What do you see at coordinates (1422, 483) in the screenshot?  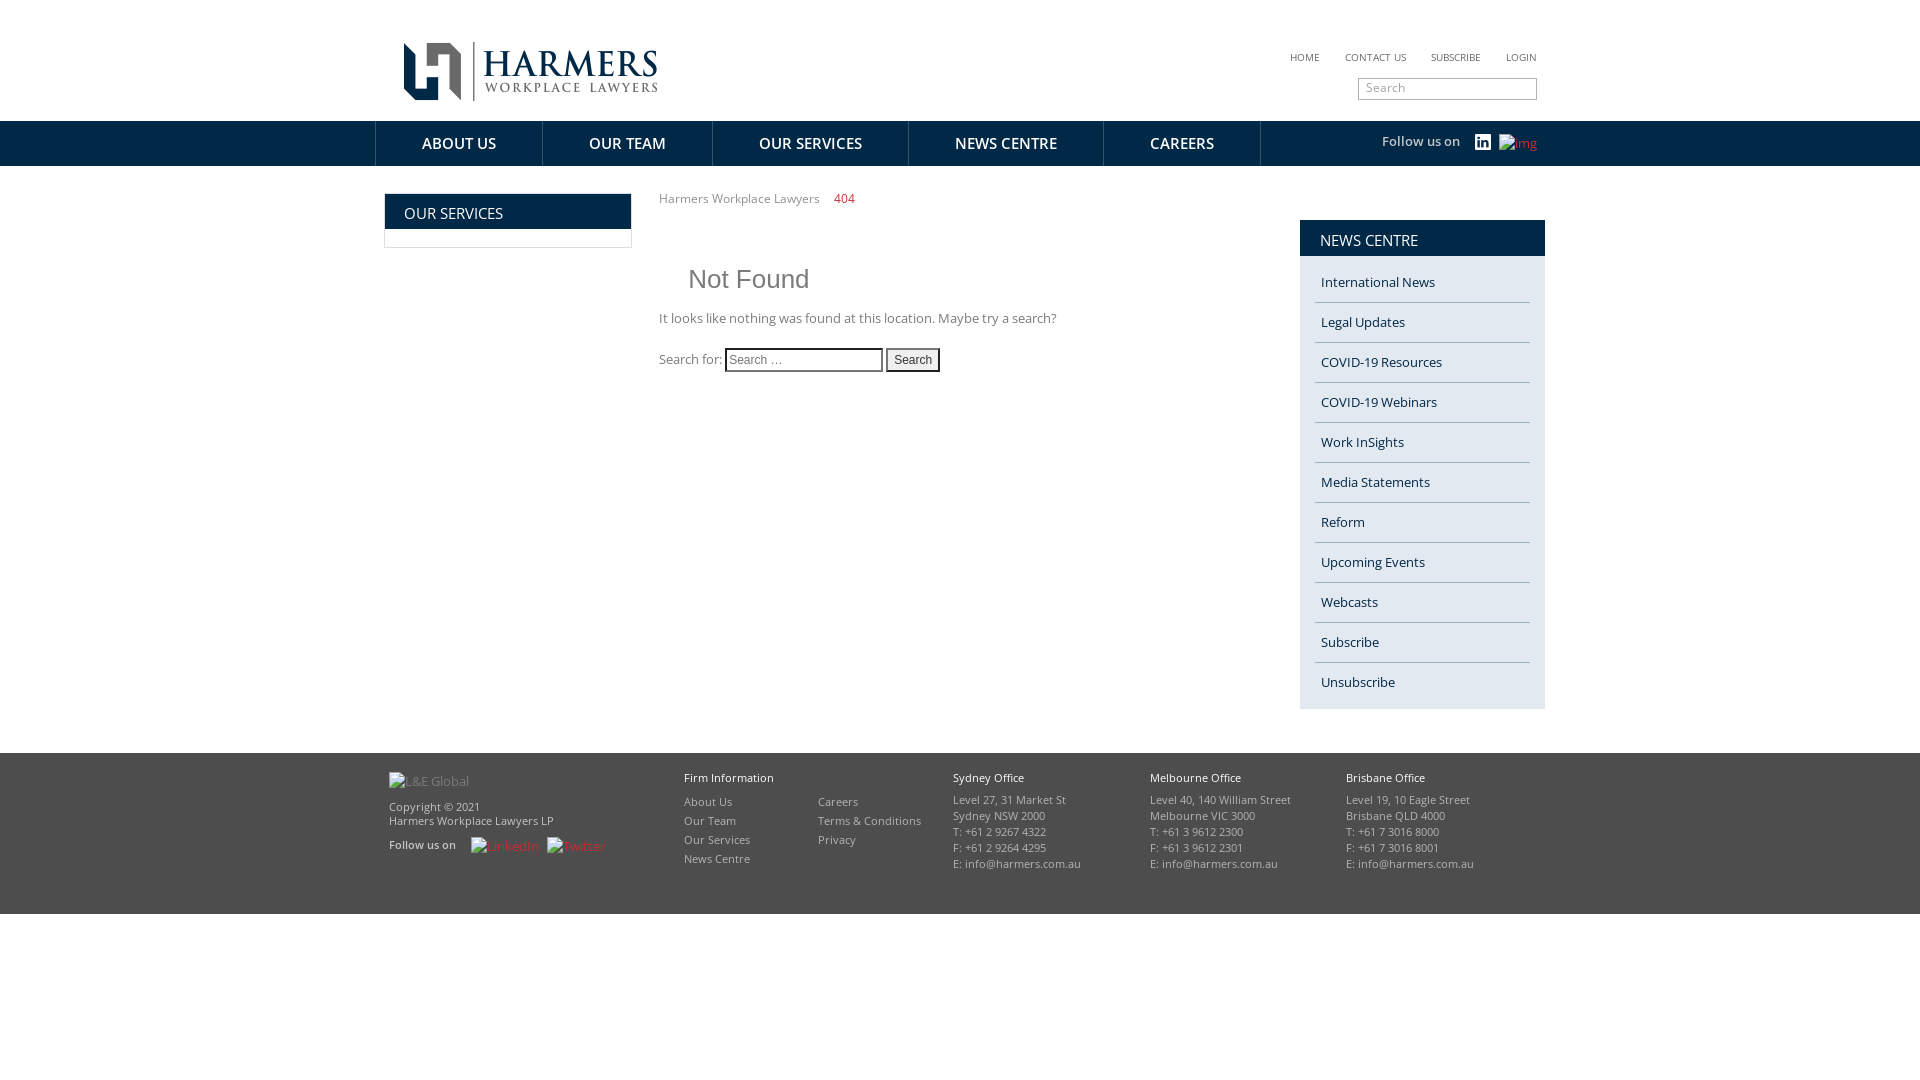 I see `Media Statements` at bounding box center [1422, 483].